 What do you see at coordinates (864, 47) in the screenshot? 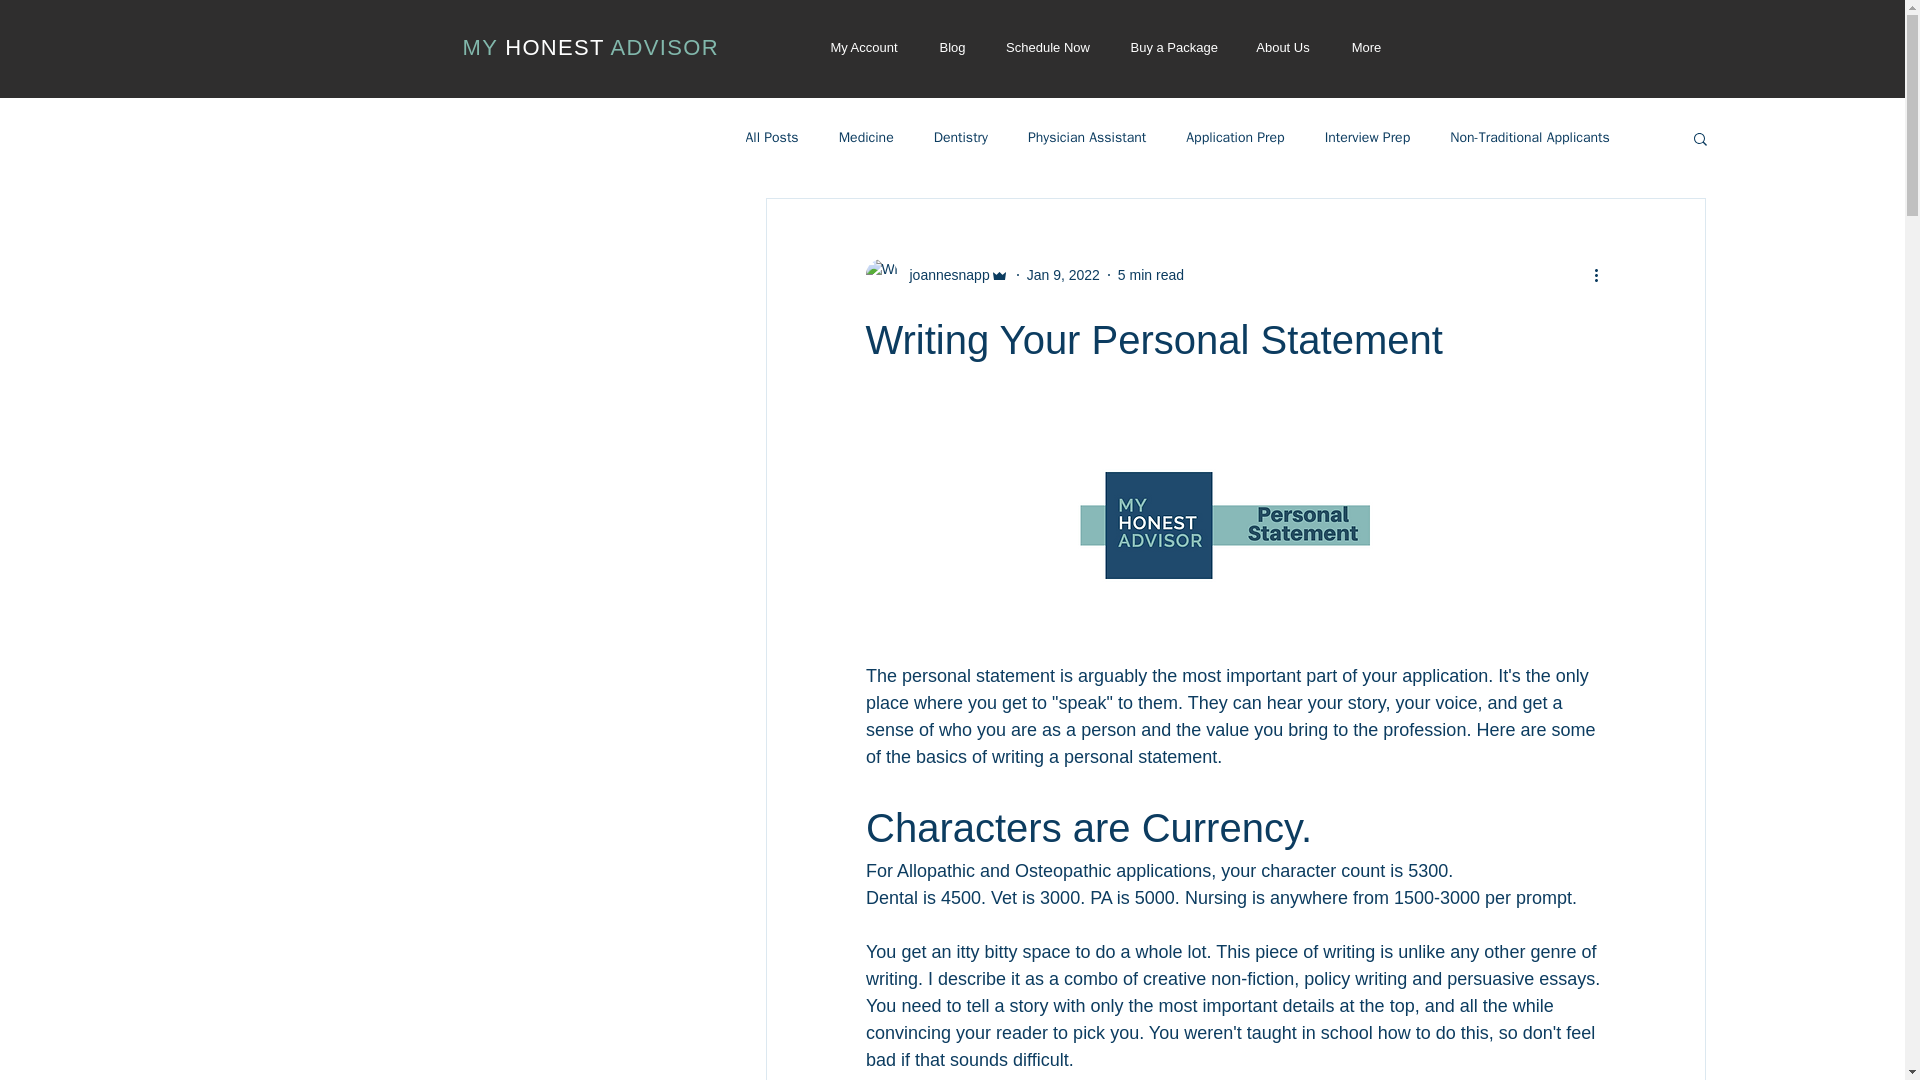
I see `My Account` at bounding box center [864, 47].